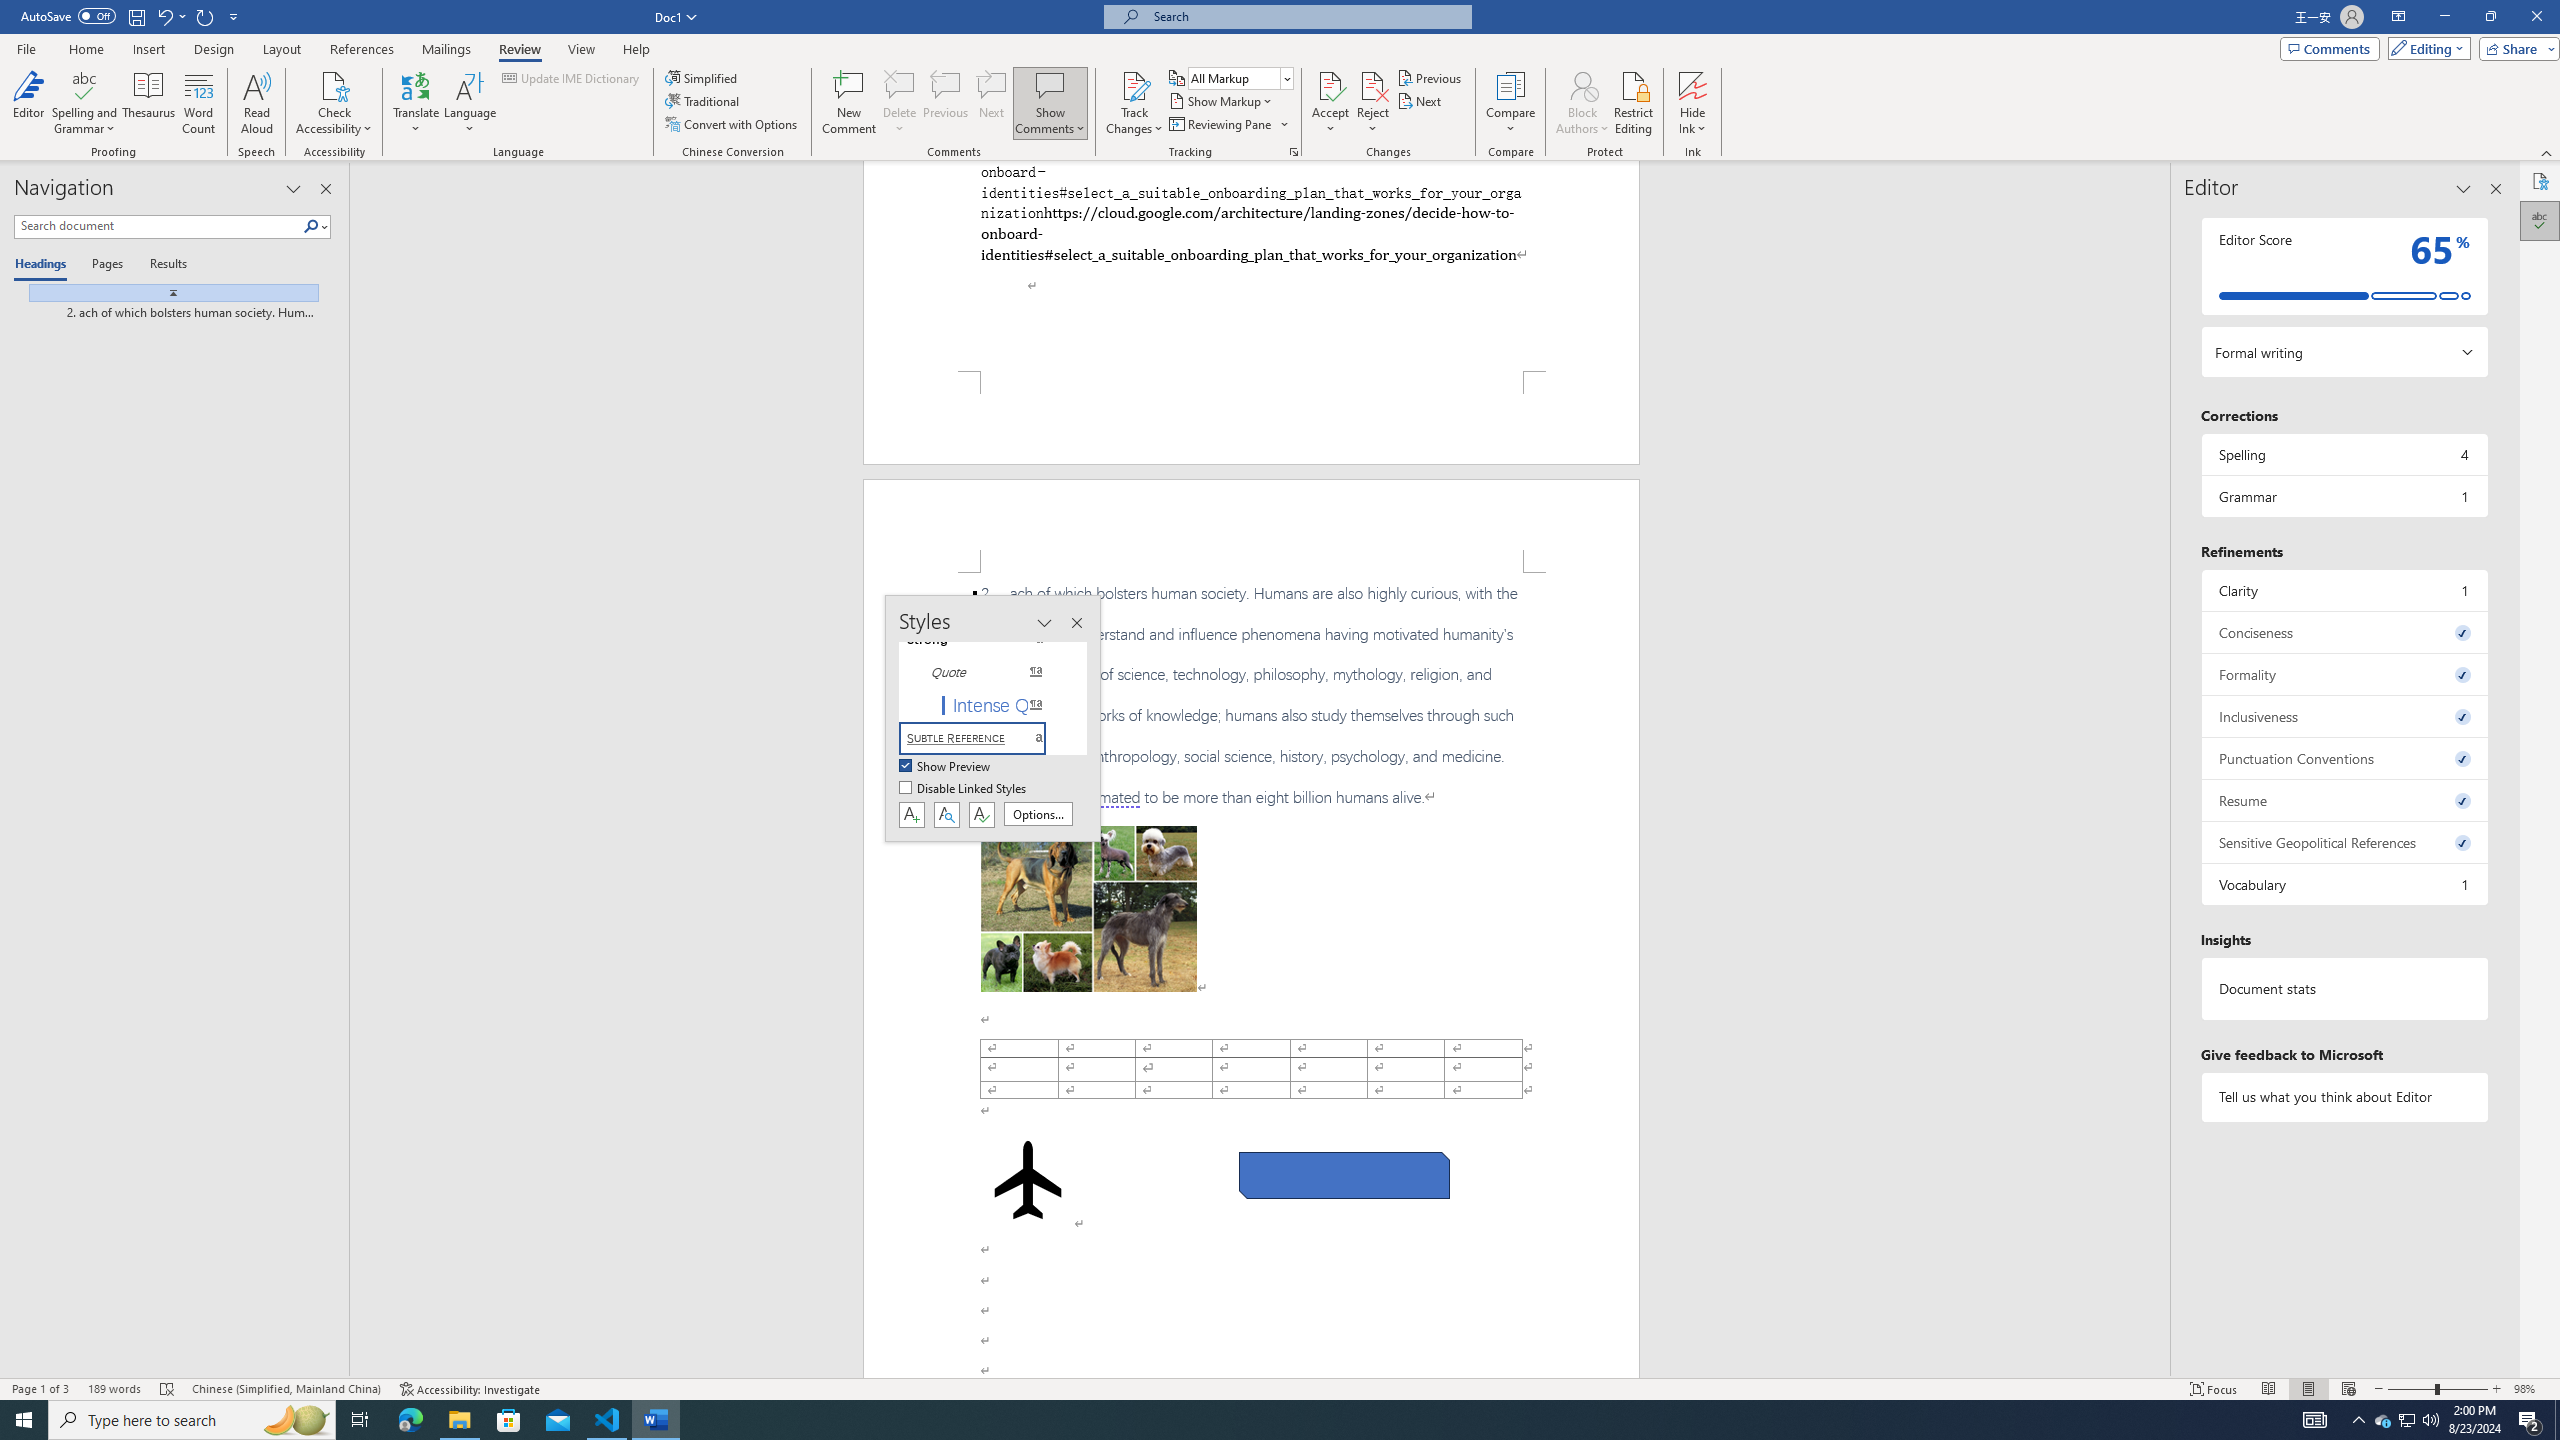 Image resolution: width=2560 pixels, height=1440 pixels. What do you see at coordinates (636, 49) in the screenshot?
I see `Help` at bounding box center [636, 49].